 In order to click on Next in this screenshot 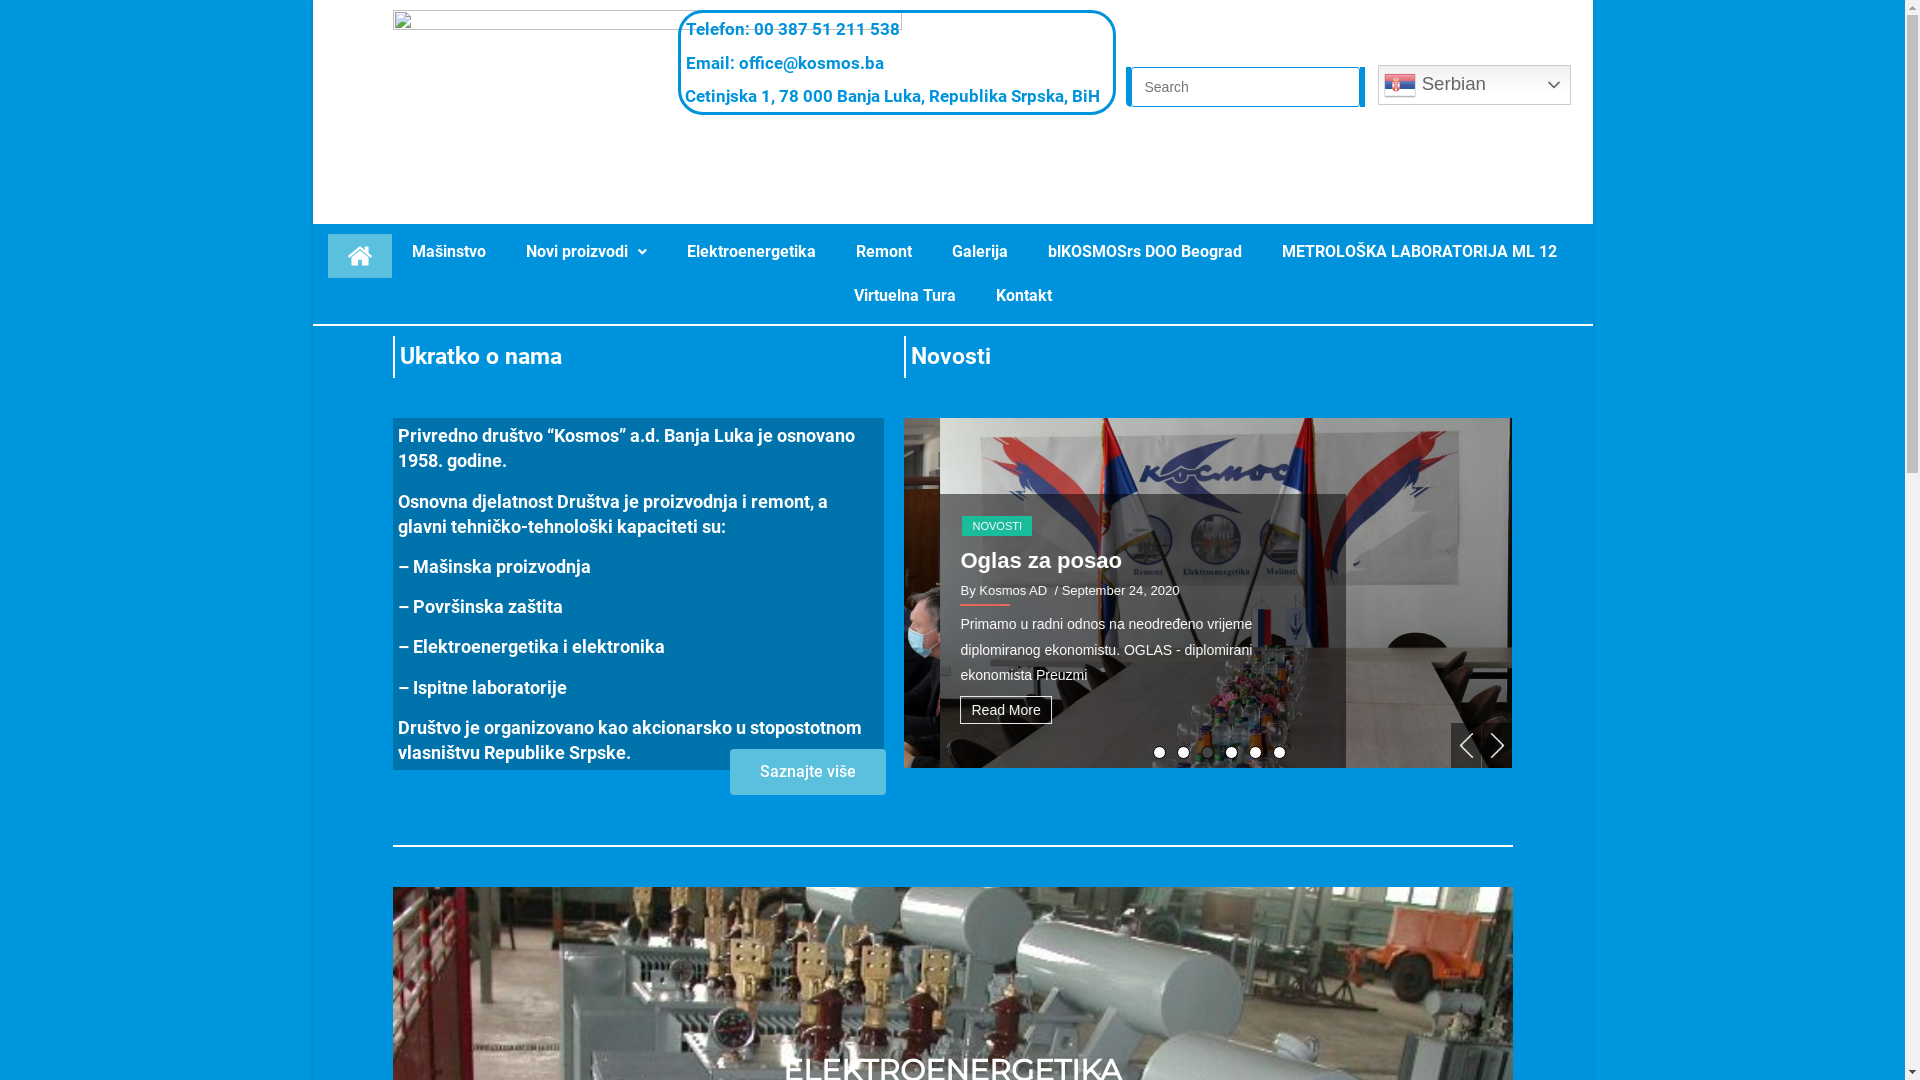, I will do `click(1497, 746)`.